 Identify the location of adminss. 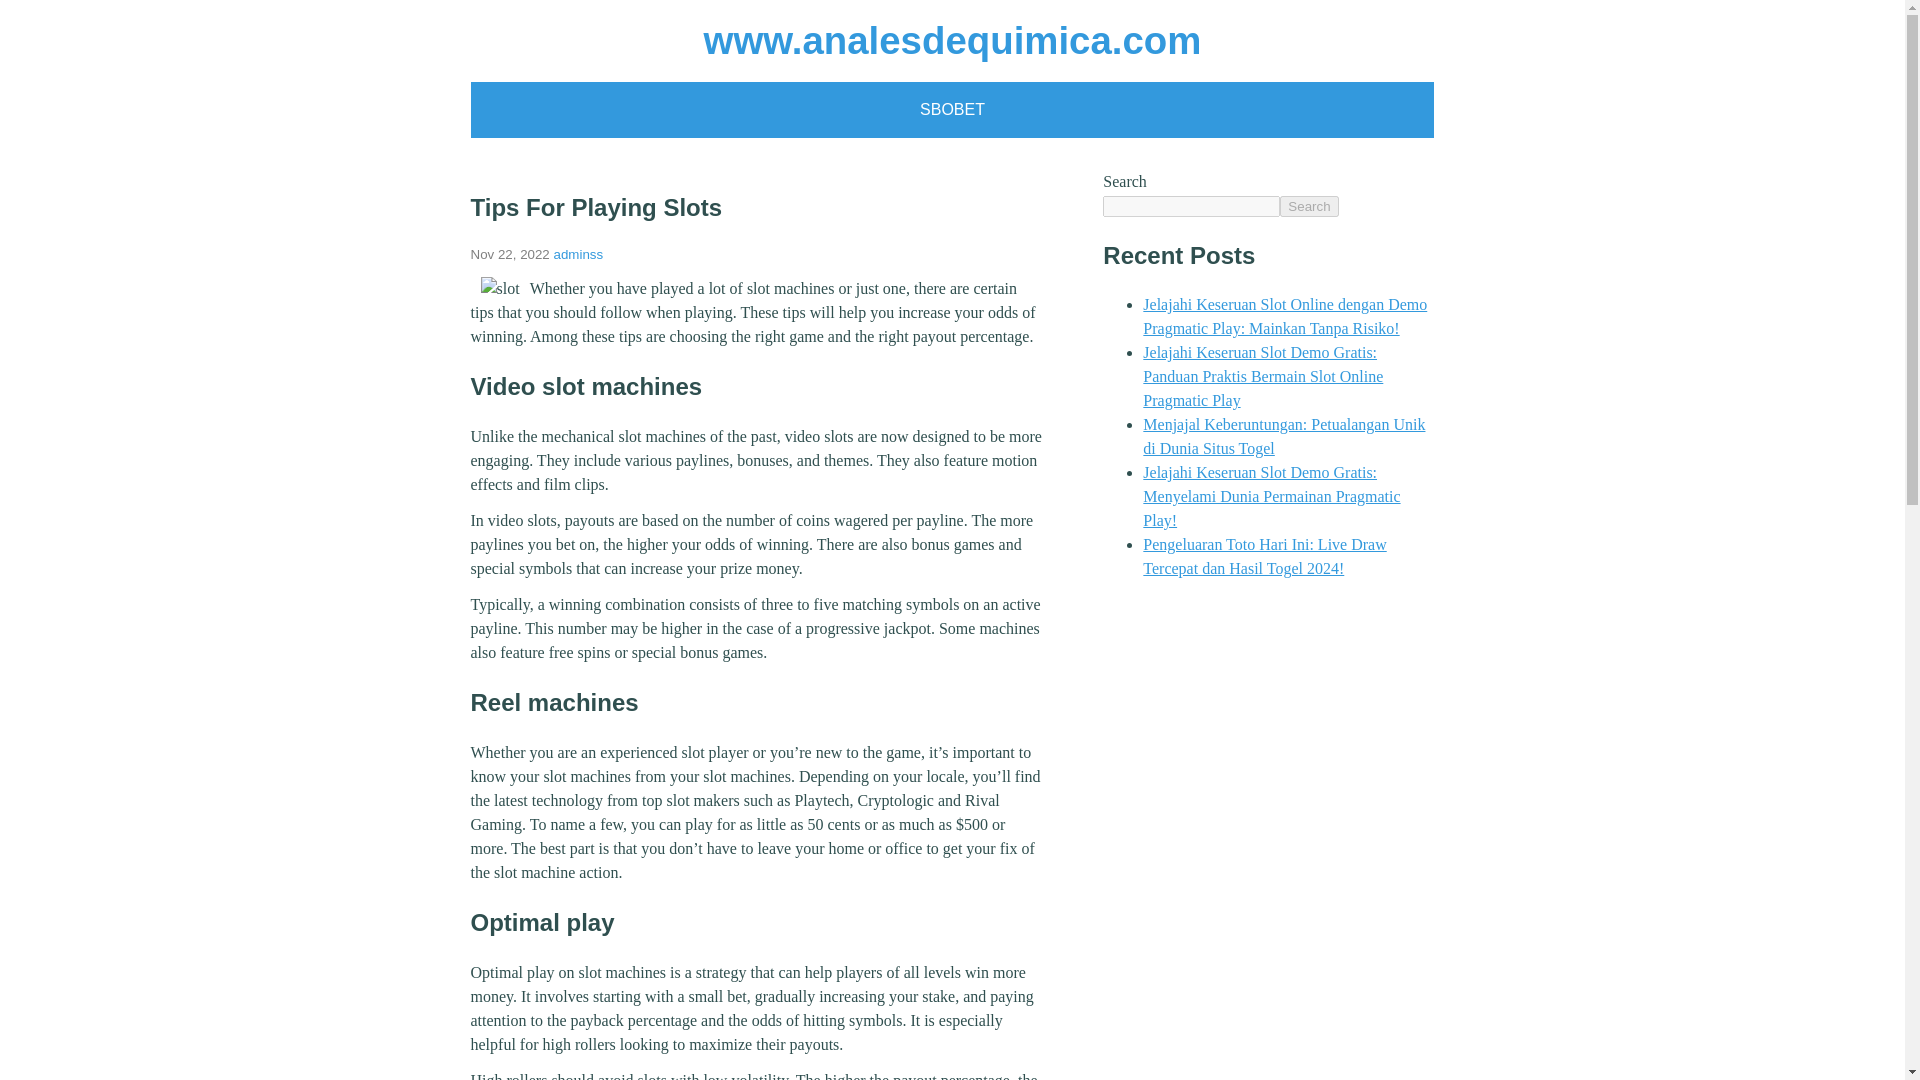
(579, 254).